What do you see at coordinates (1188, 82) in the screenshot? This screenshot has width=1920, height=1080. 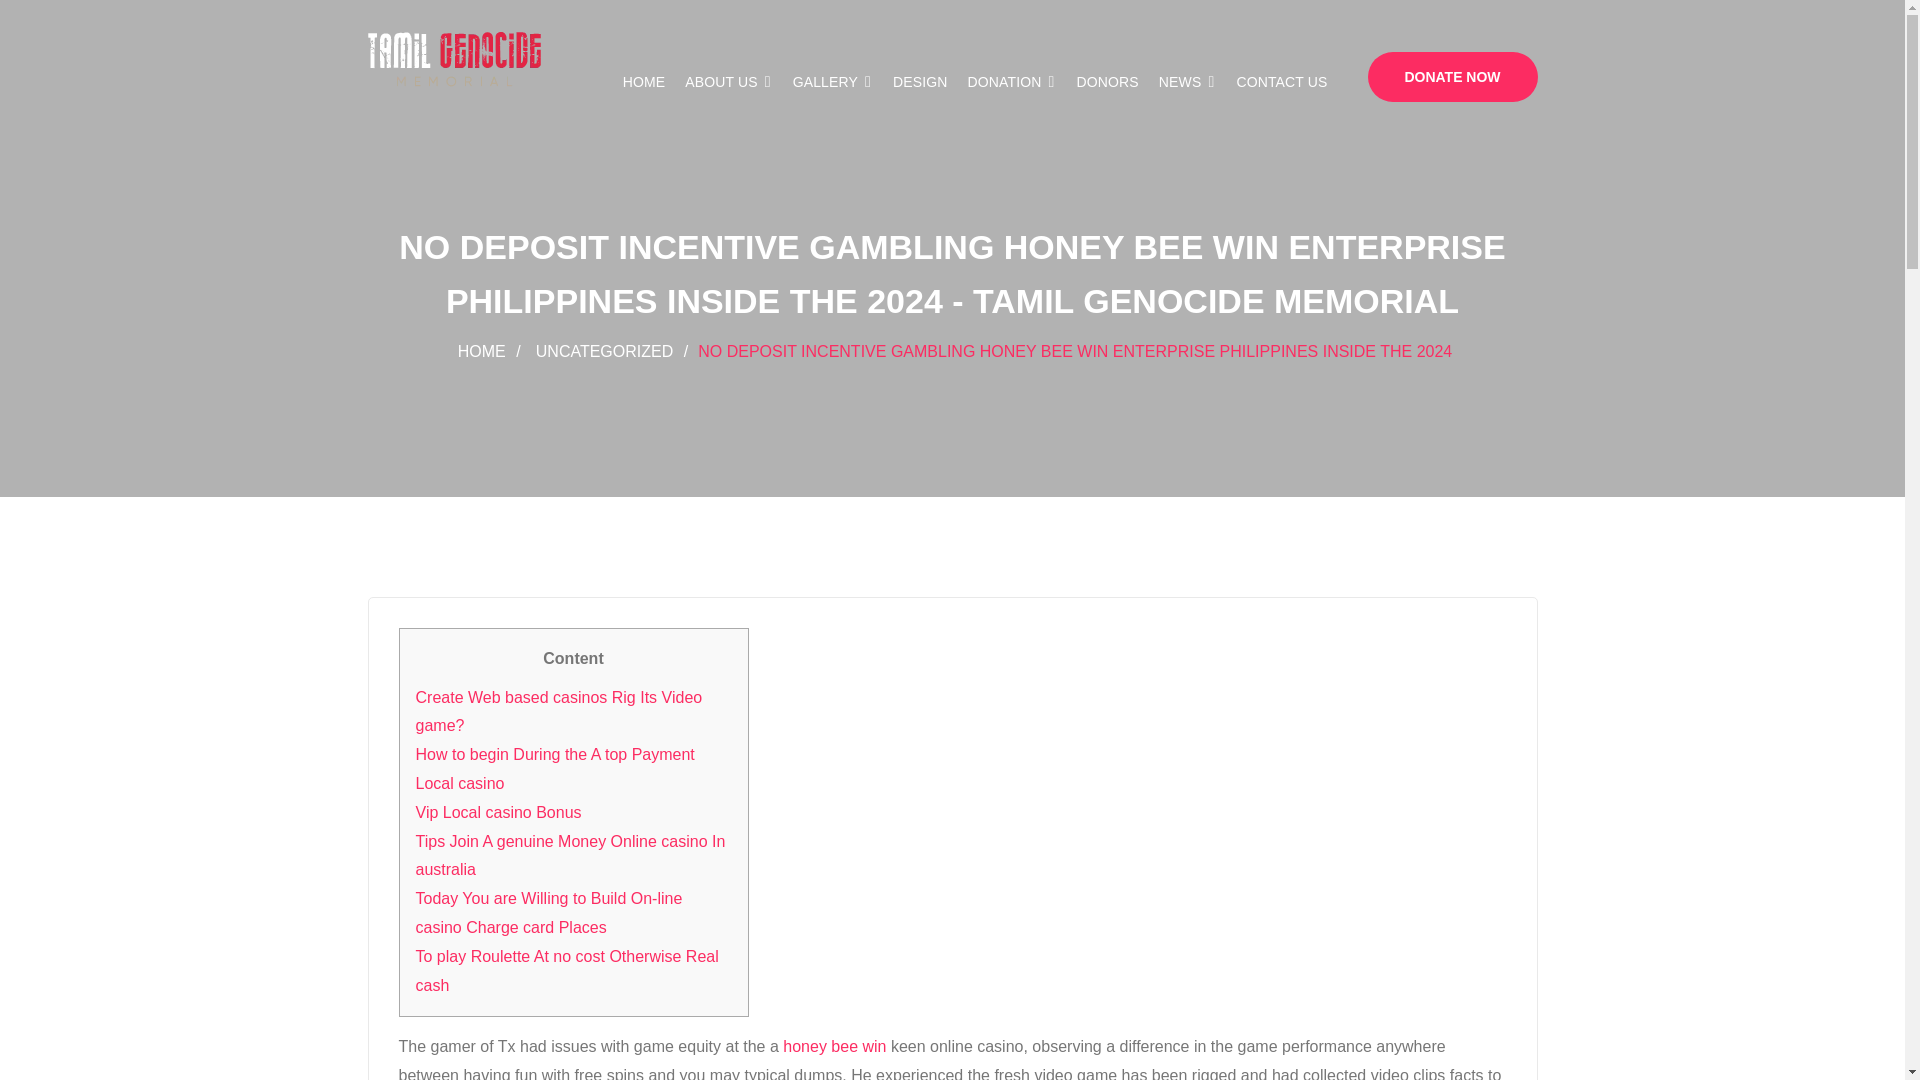 I see `NEWS` at bounding box center [1188, 82].